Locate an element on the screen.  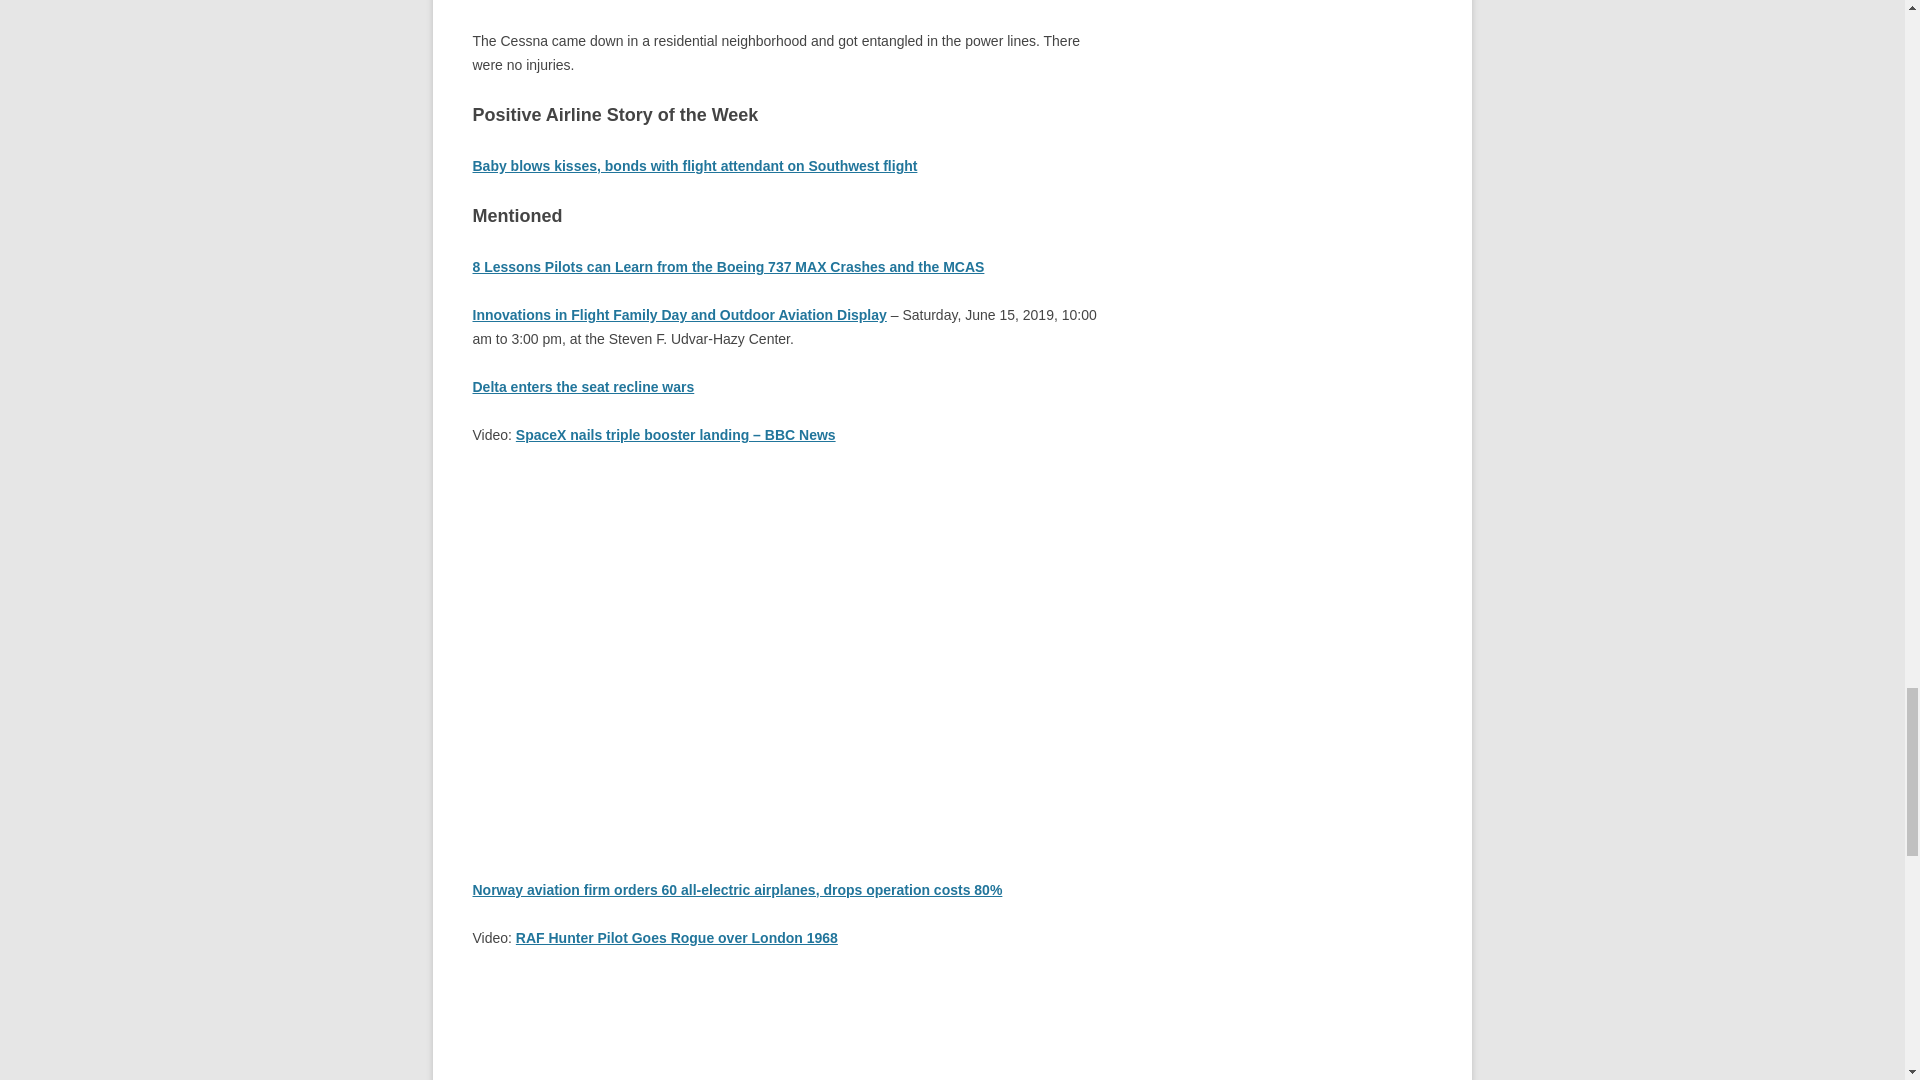
Delta enters the seat recline wars is located at coordinates (582, 387).